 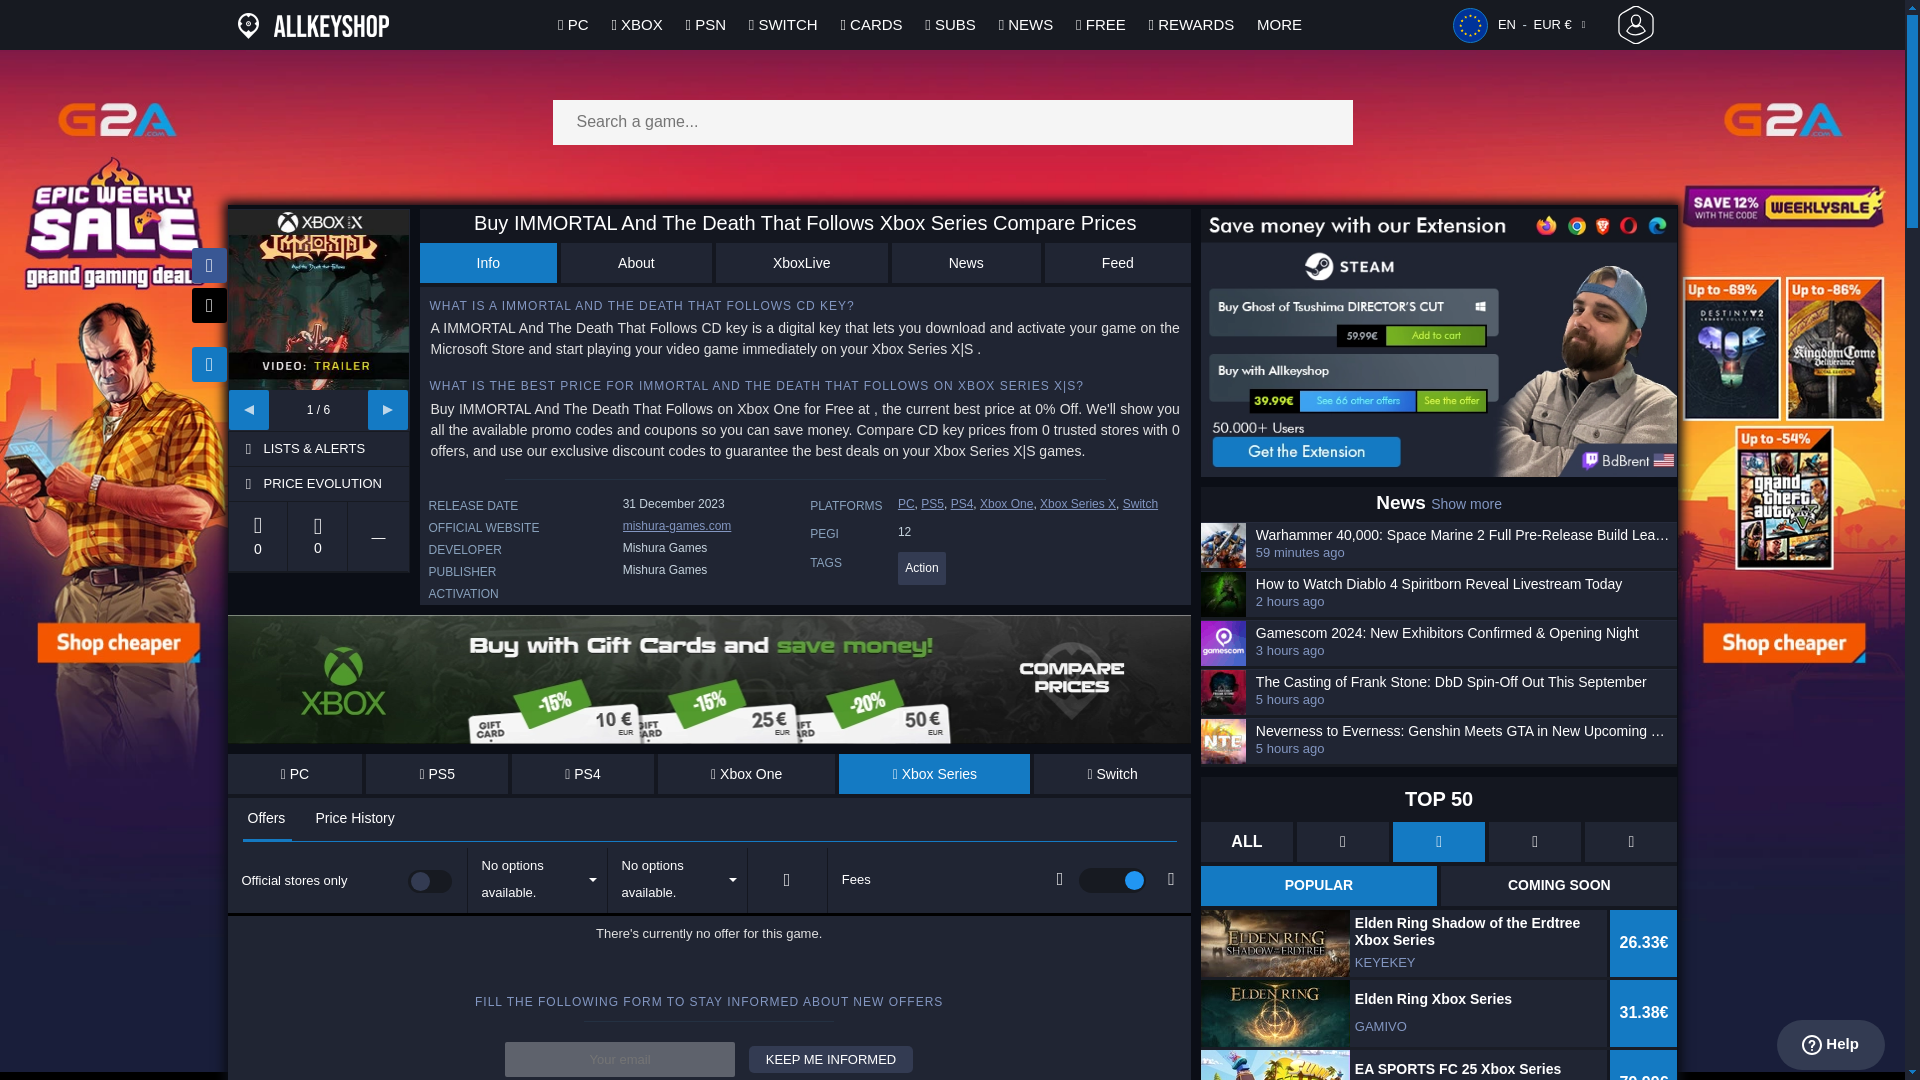 I want to click on  PC, so click(x=295, y=773).